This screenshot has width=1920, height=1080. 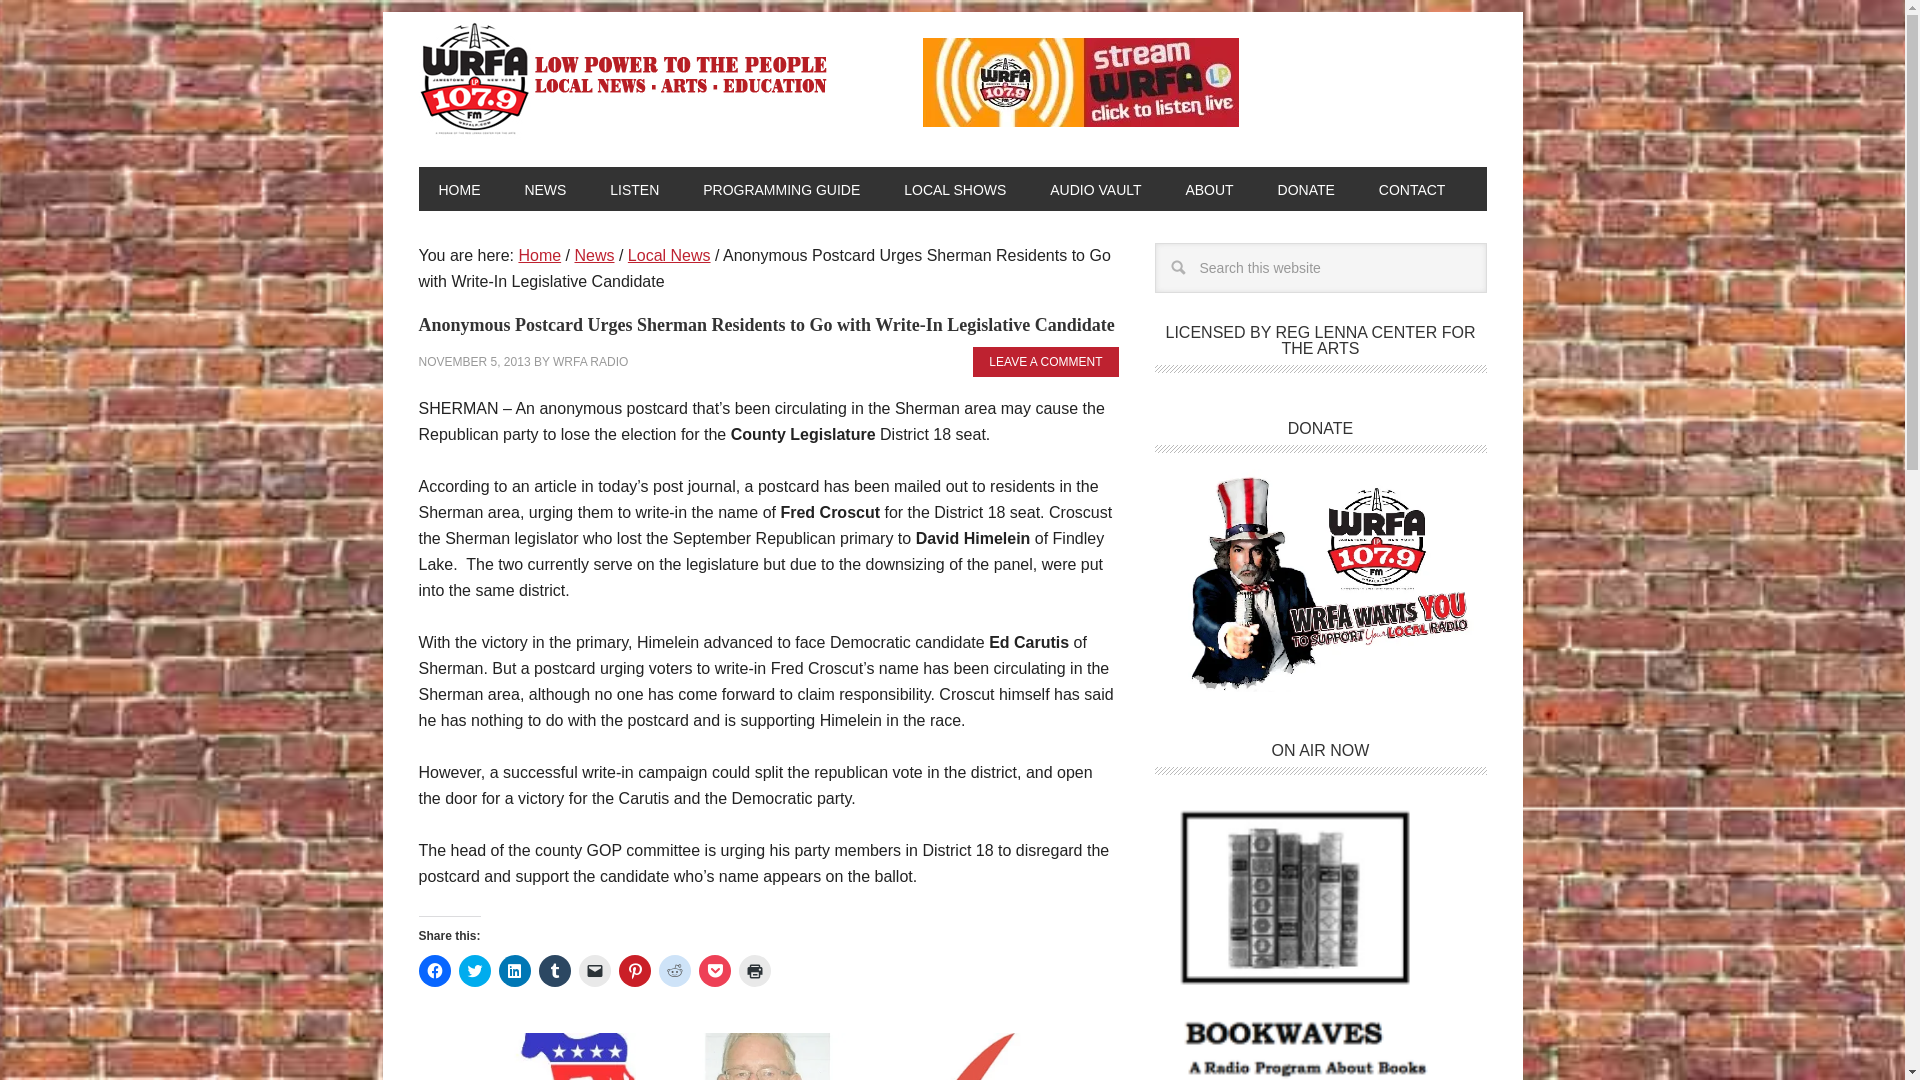 I want to click on LISTEN, so click(x=634, y=188).